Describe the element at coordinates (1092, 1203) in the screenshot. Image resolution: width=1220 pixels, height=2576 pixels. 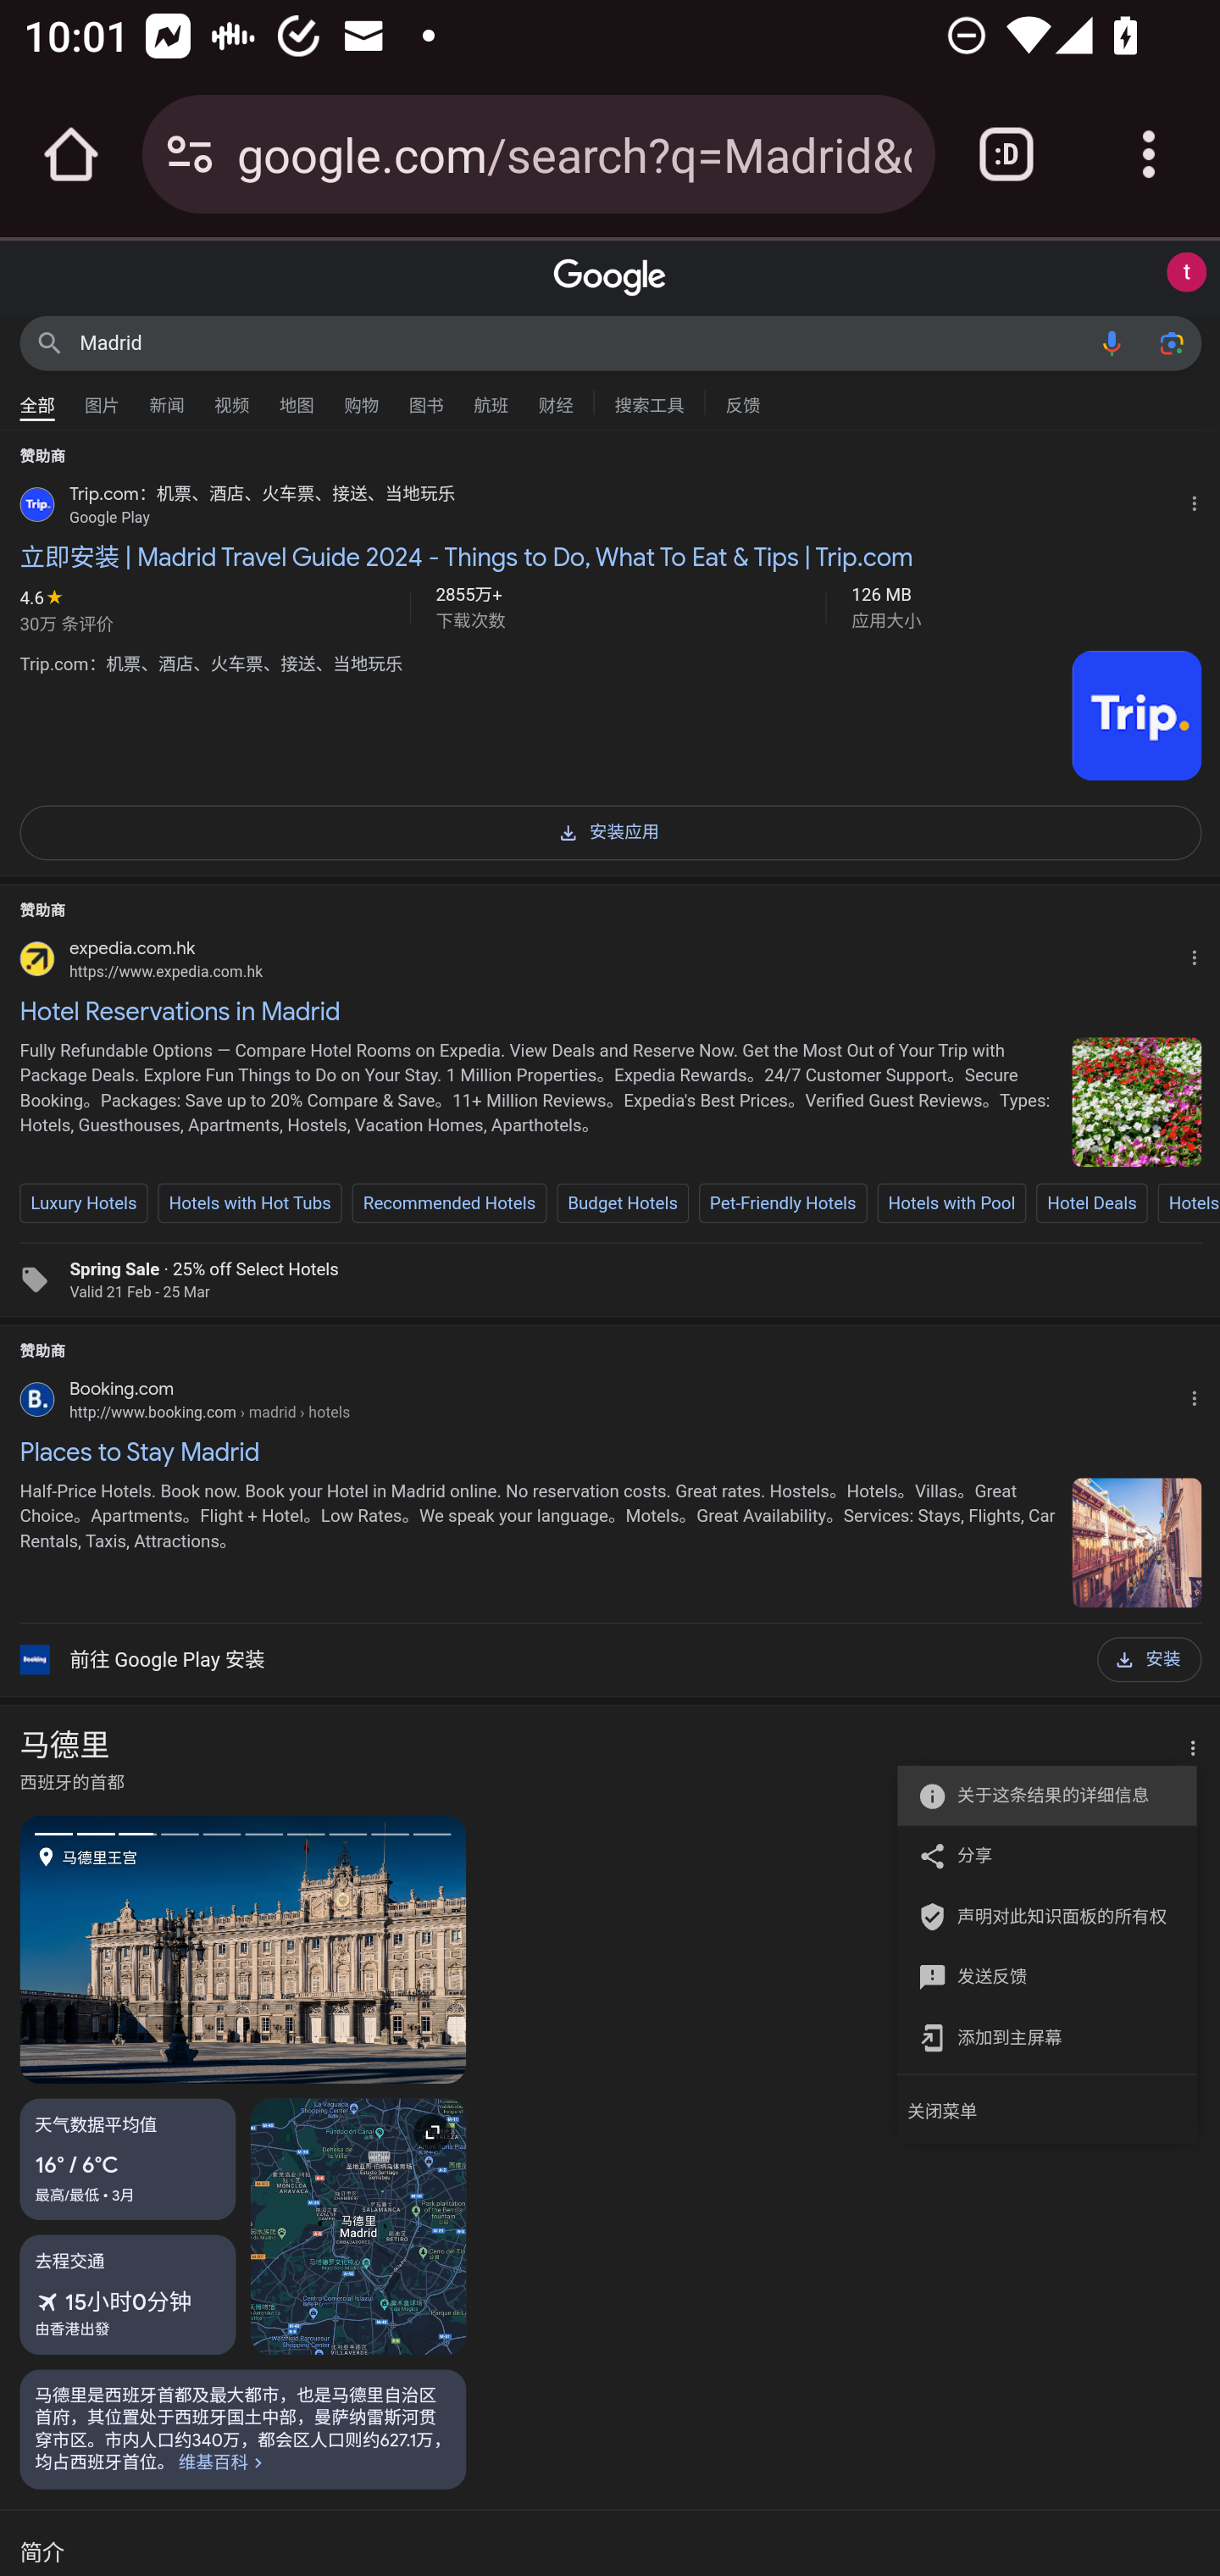
I see `Hotel Deals` at that location.